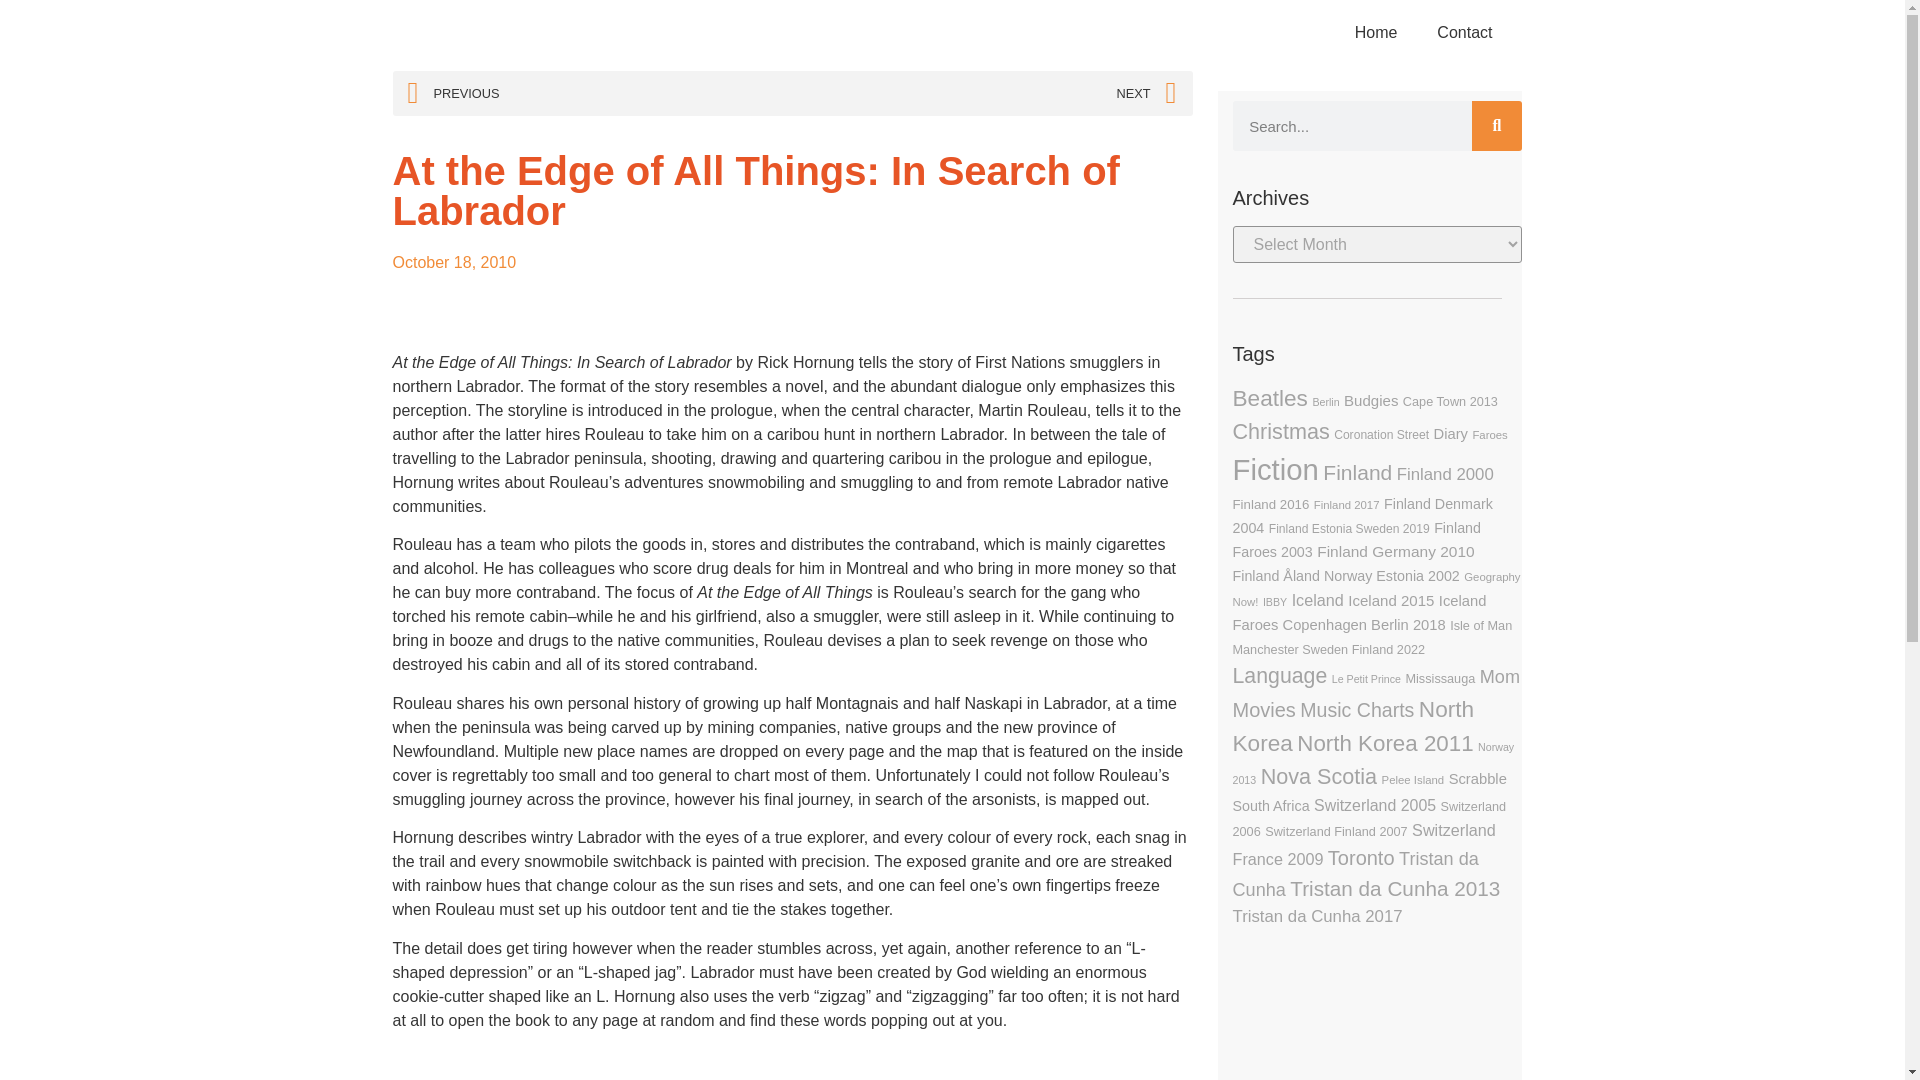  I want to click on Home, so click(1376, 32).